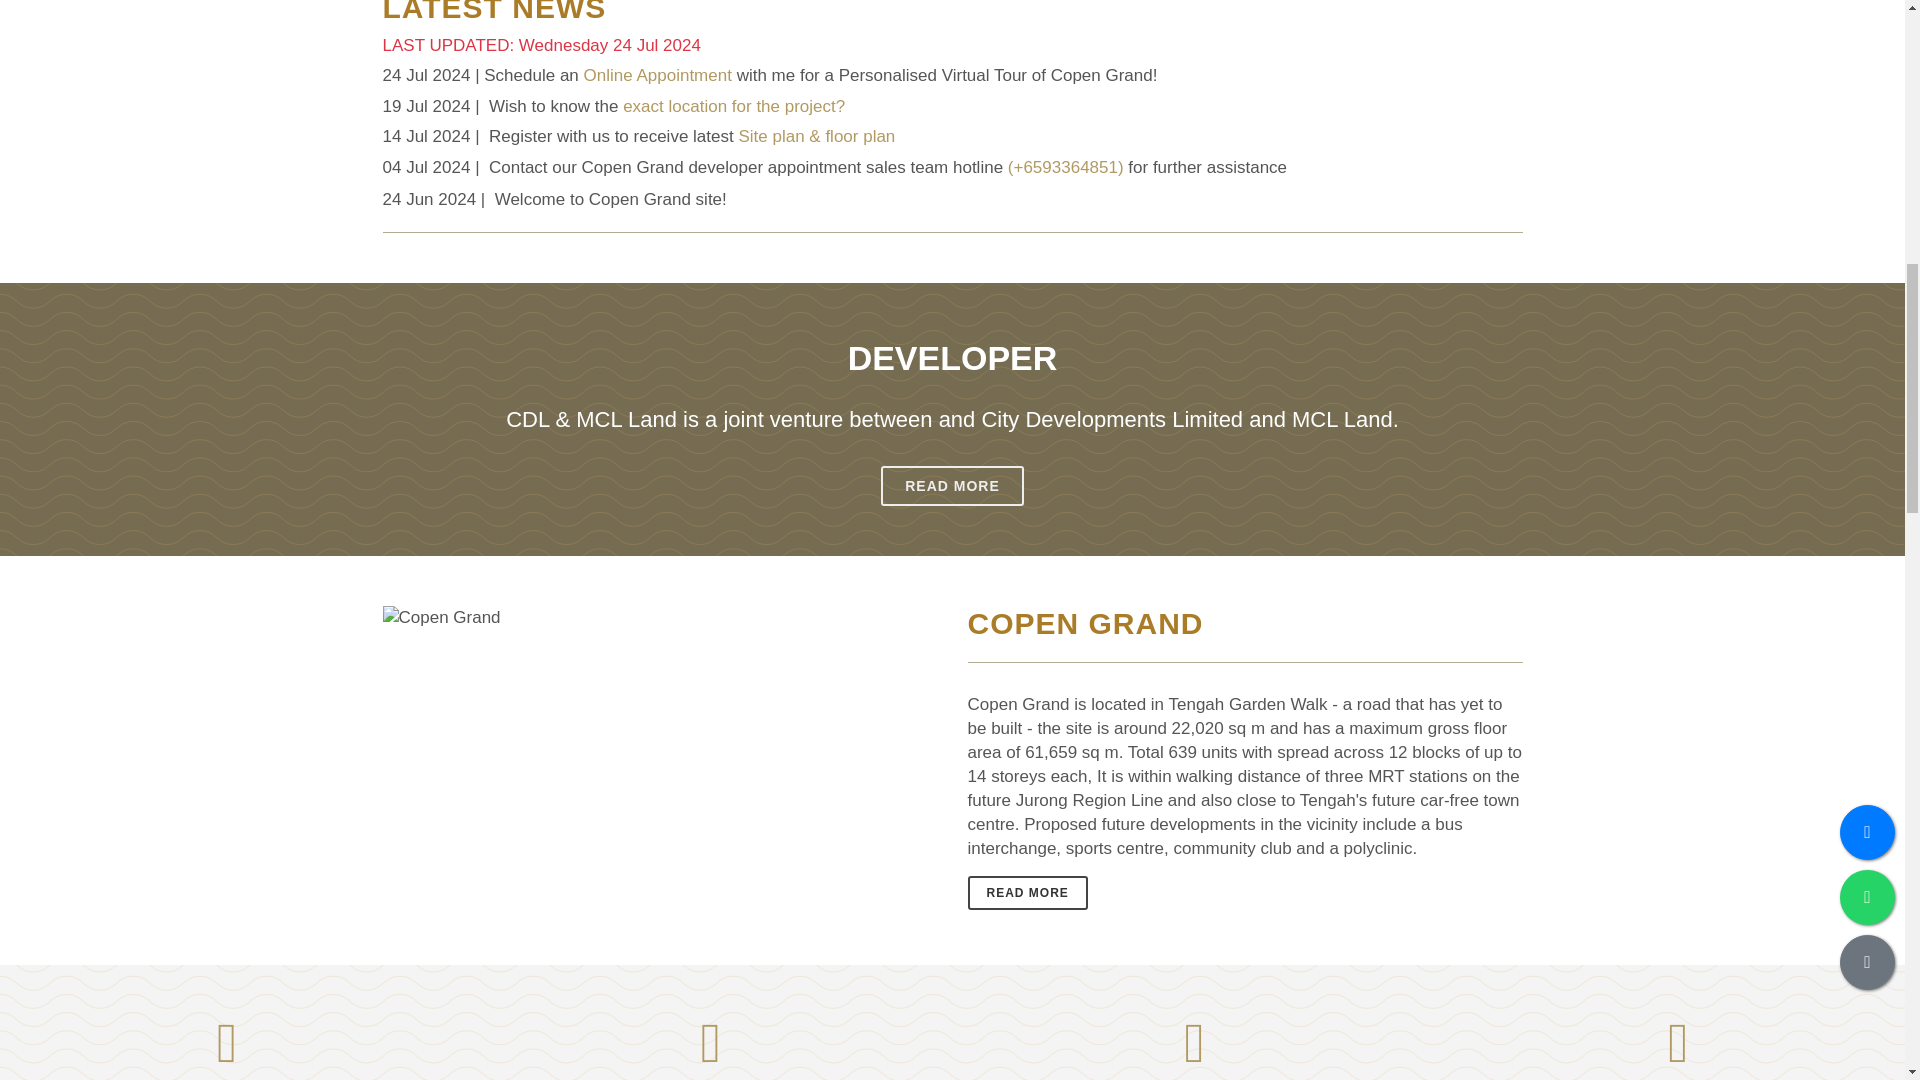  What do you see at coordinates (1028, 892) in the screenshot?
I see `READ MORE` at bounding box center [1028, 892].